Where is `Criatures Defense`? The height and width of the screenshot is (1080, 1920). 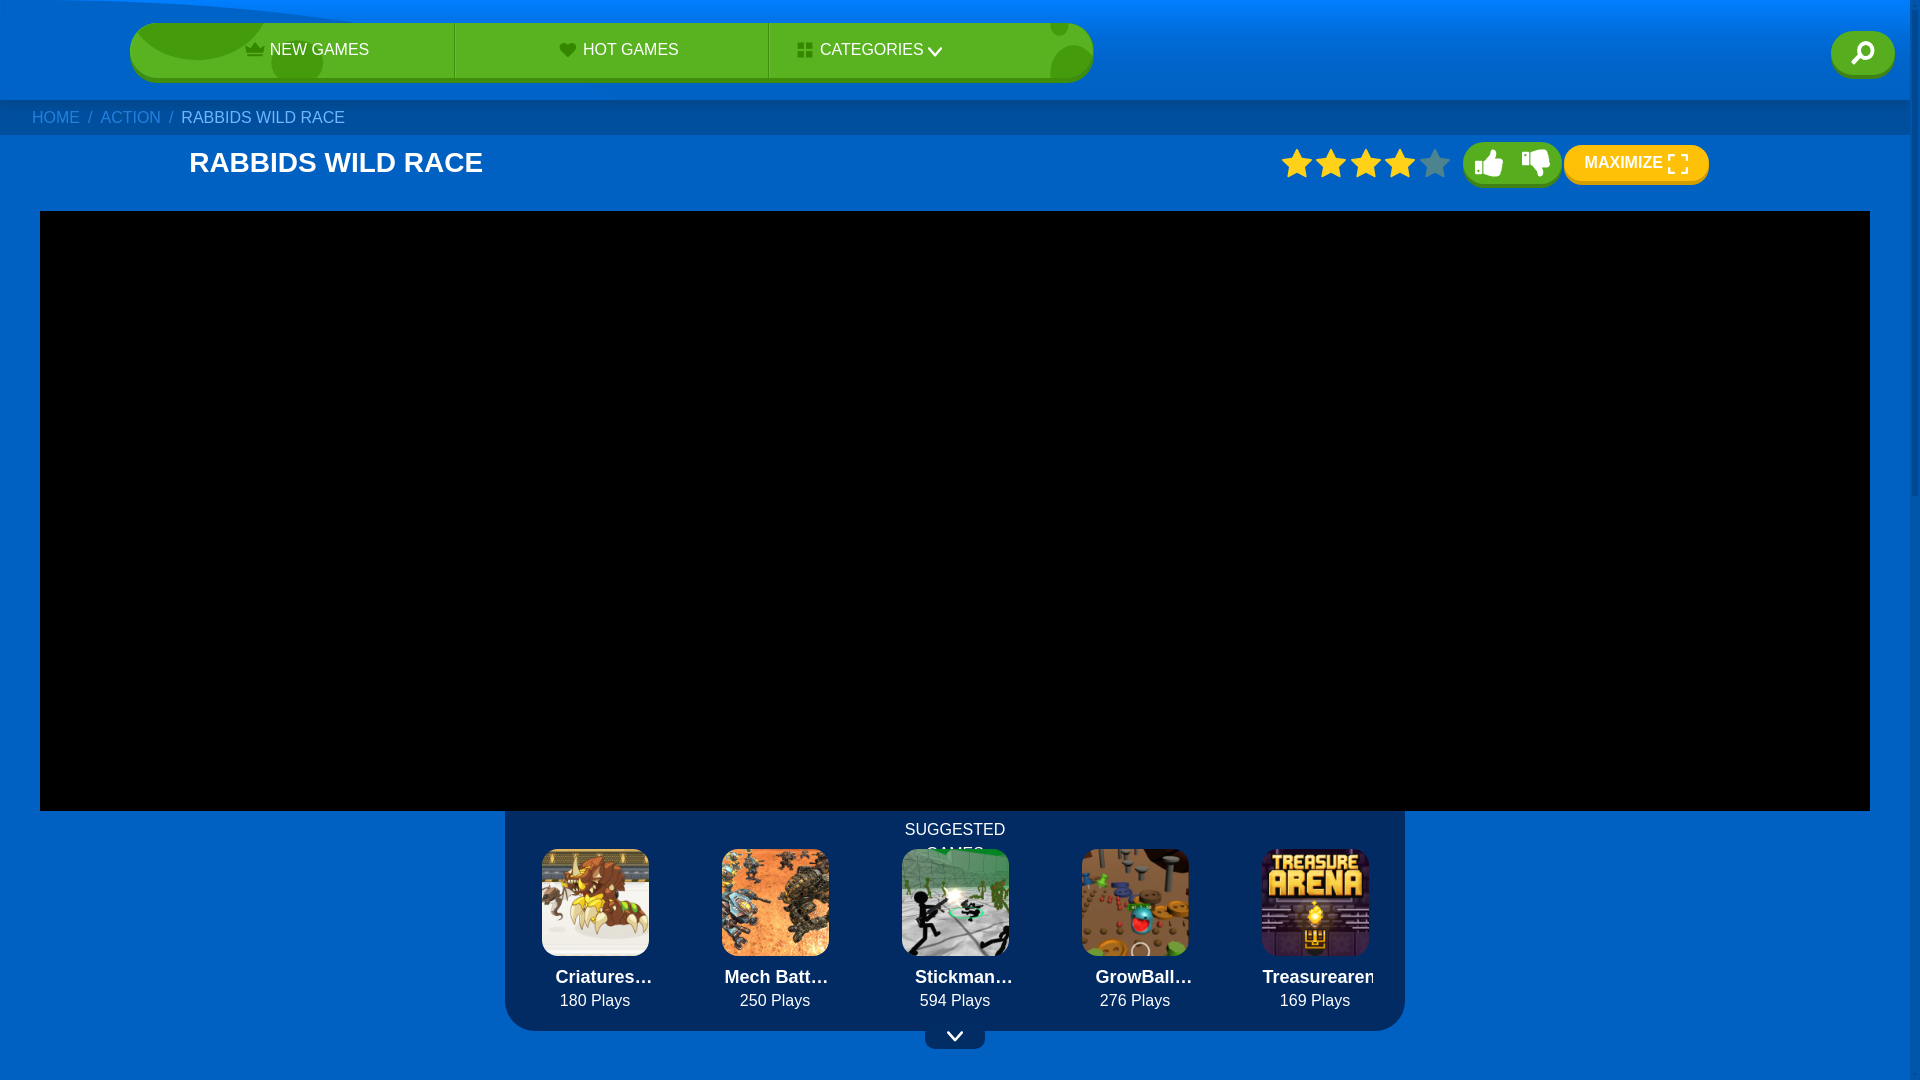 Criatures Defense is located at coordinates (594, 974).